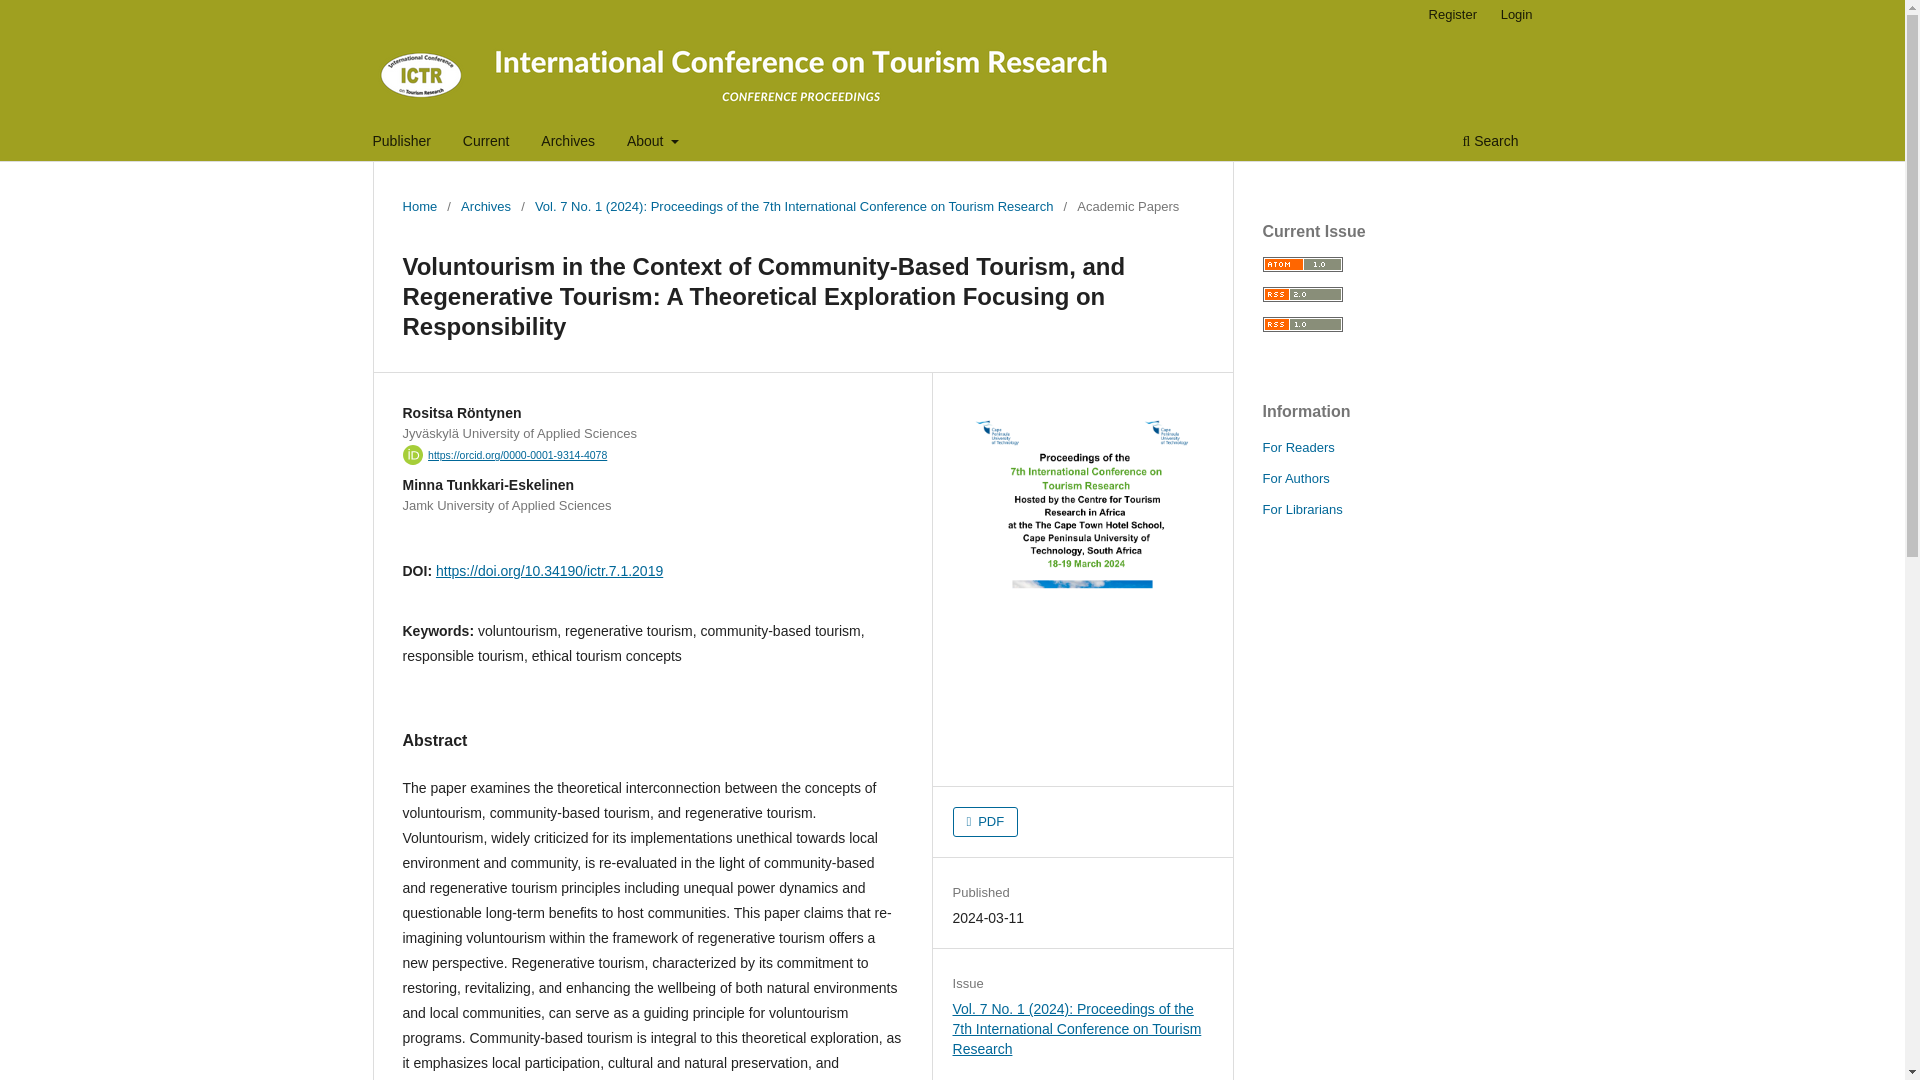  I want to click on About, so click(652, 143).